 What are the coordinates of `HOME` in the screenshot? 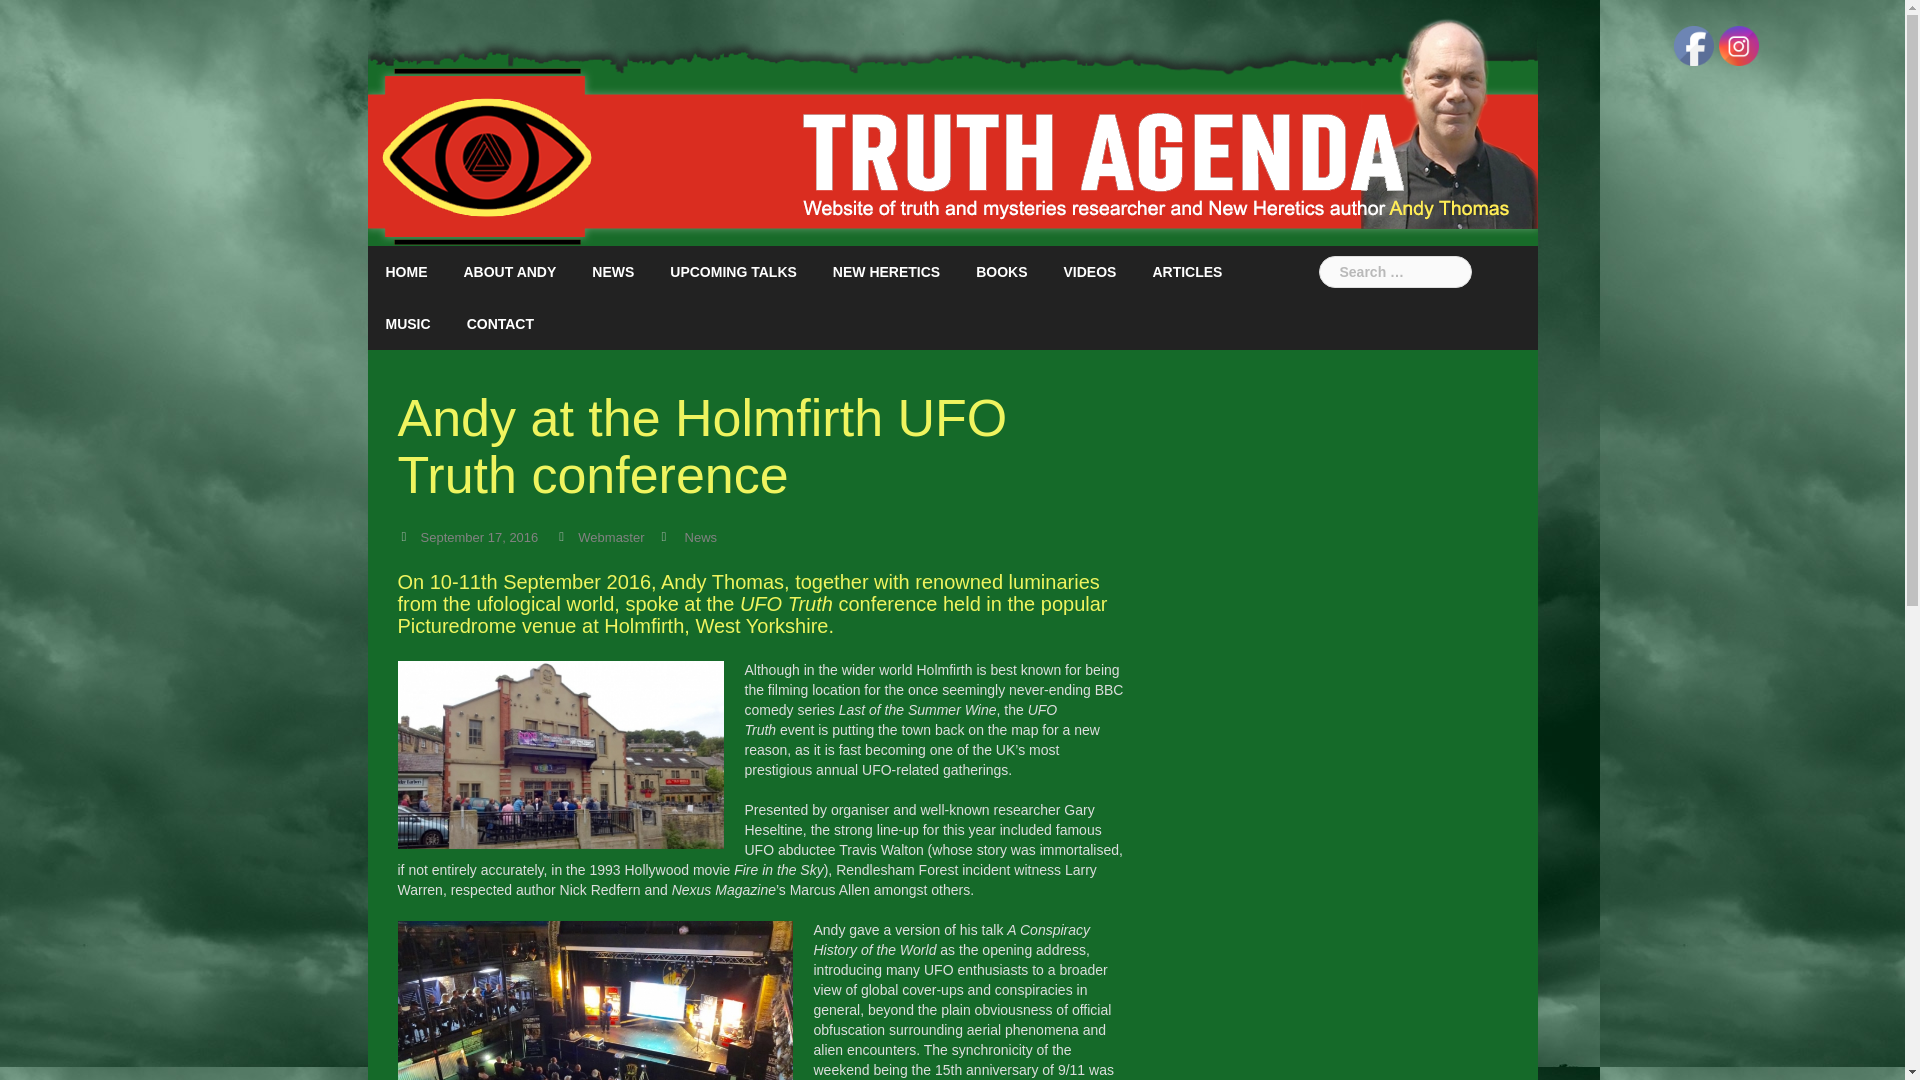 It's located at (406, 272).